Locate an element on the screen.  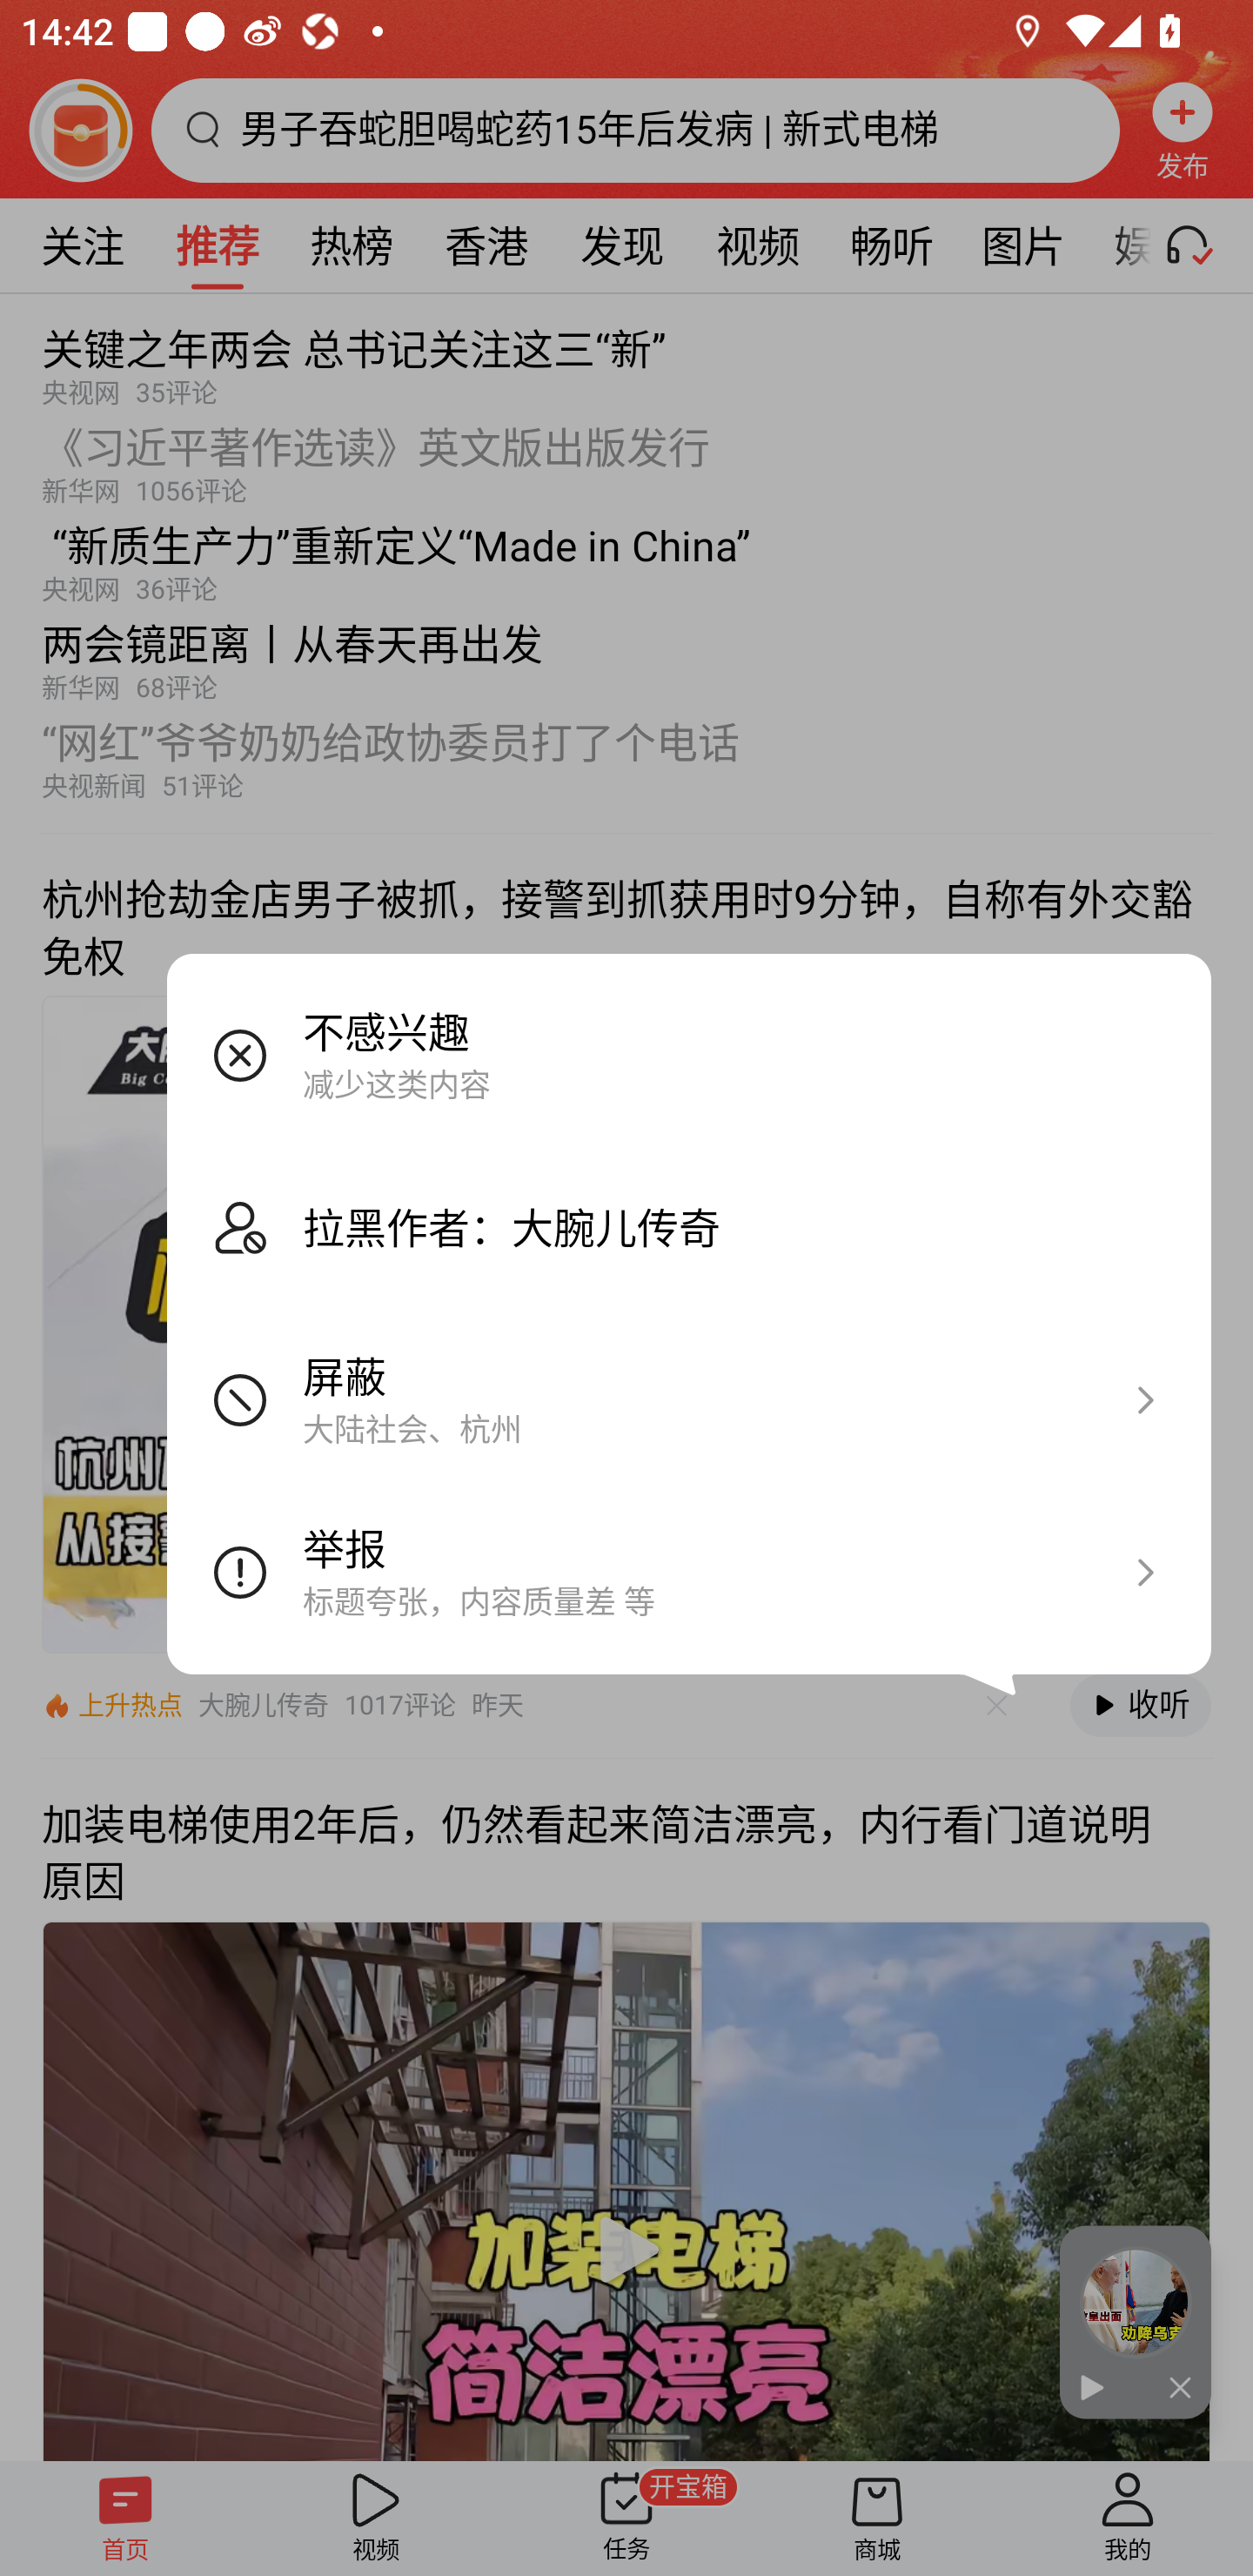
不感兴趣 减少这类内容 is located at coordinates (689, 1055).